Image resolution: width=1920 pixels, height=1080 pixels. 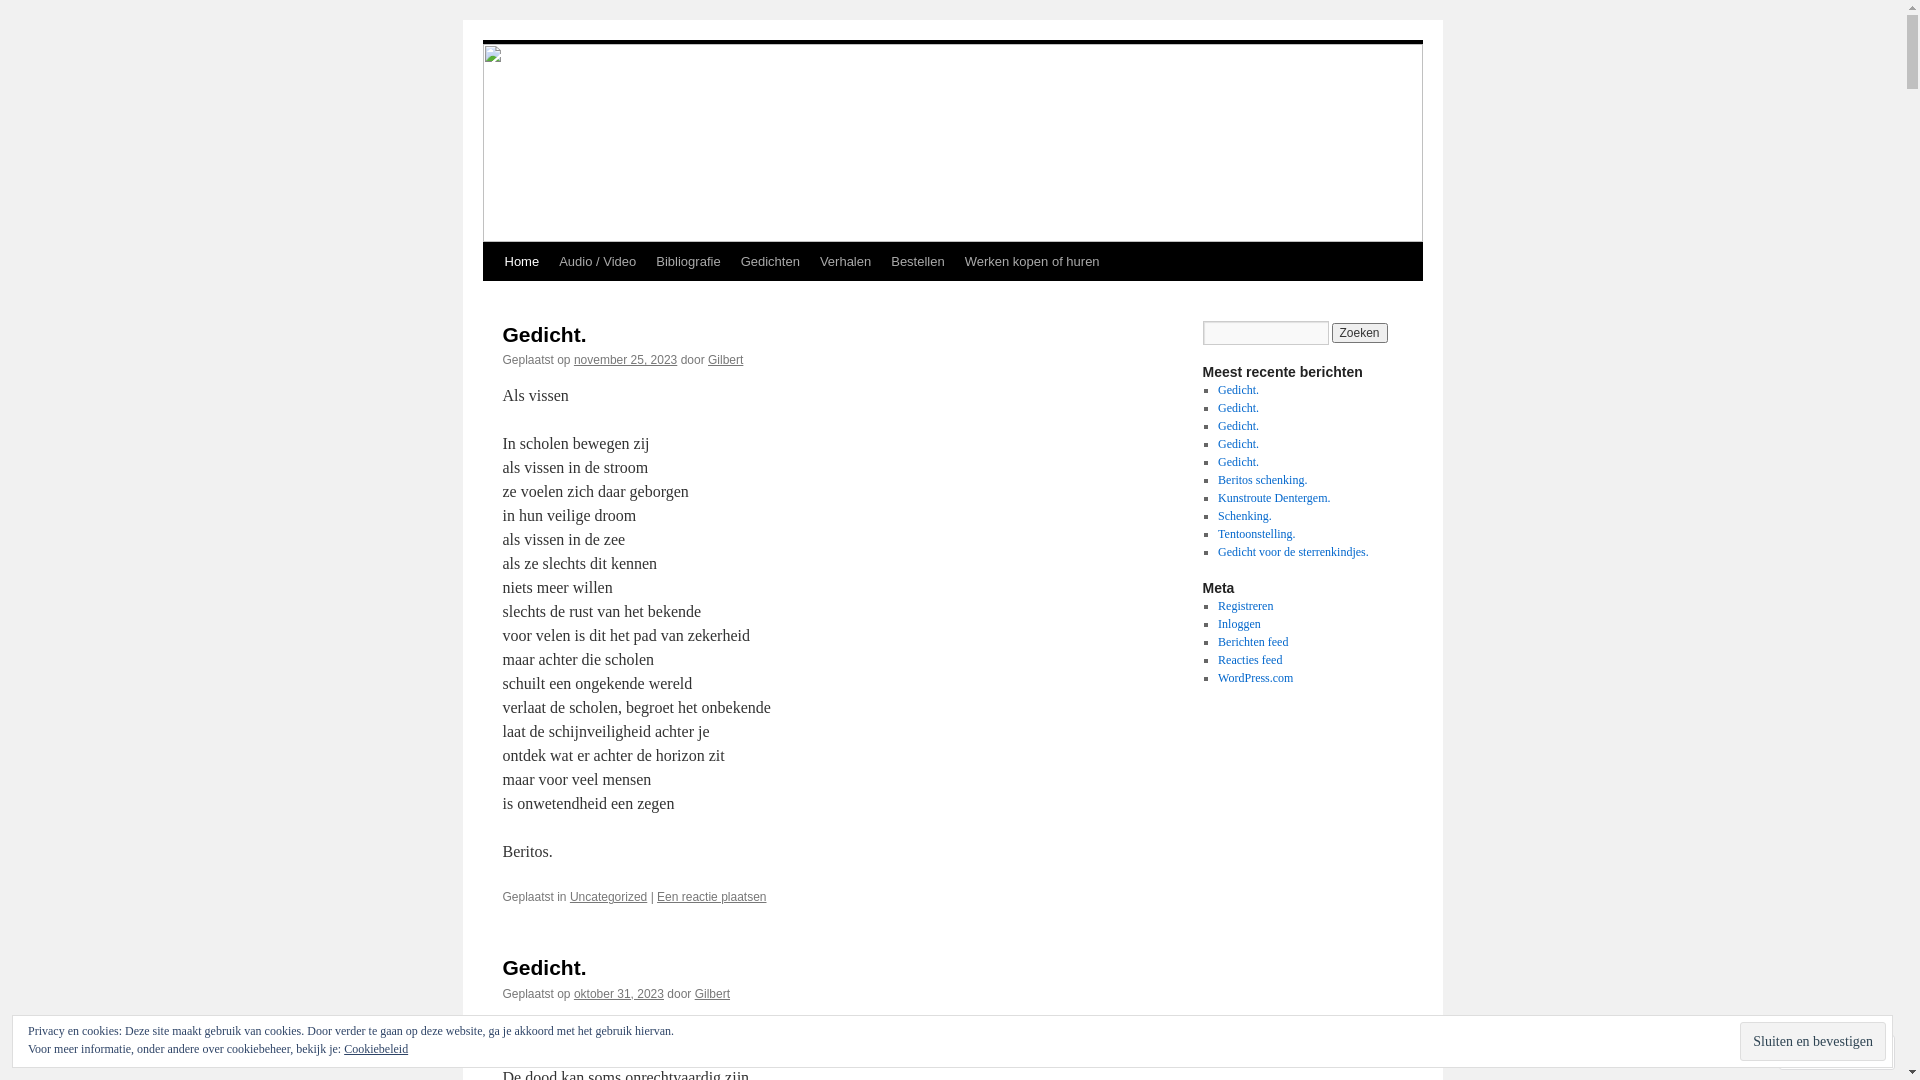 I want to click on Bestellen, so click(x=918, y=262).